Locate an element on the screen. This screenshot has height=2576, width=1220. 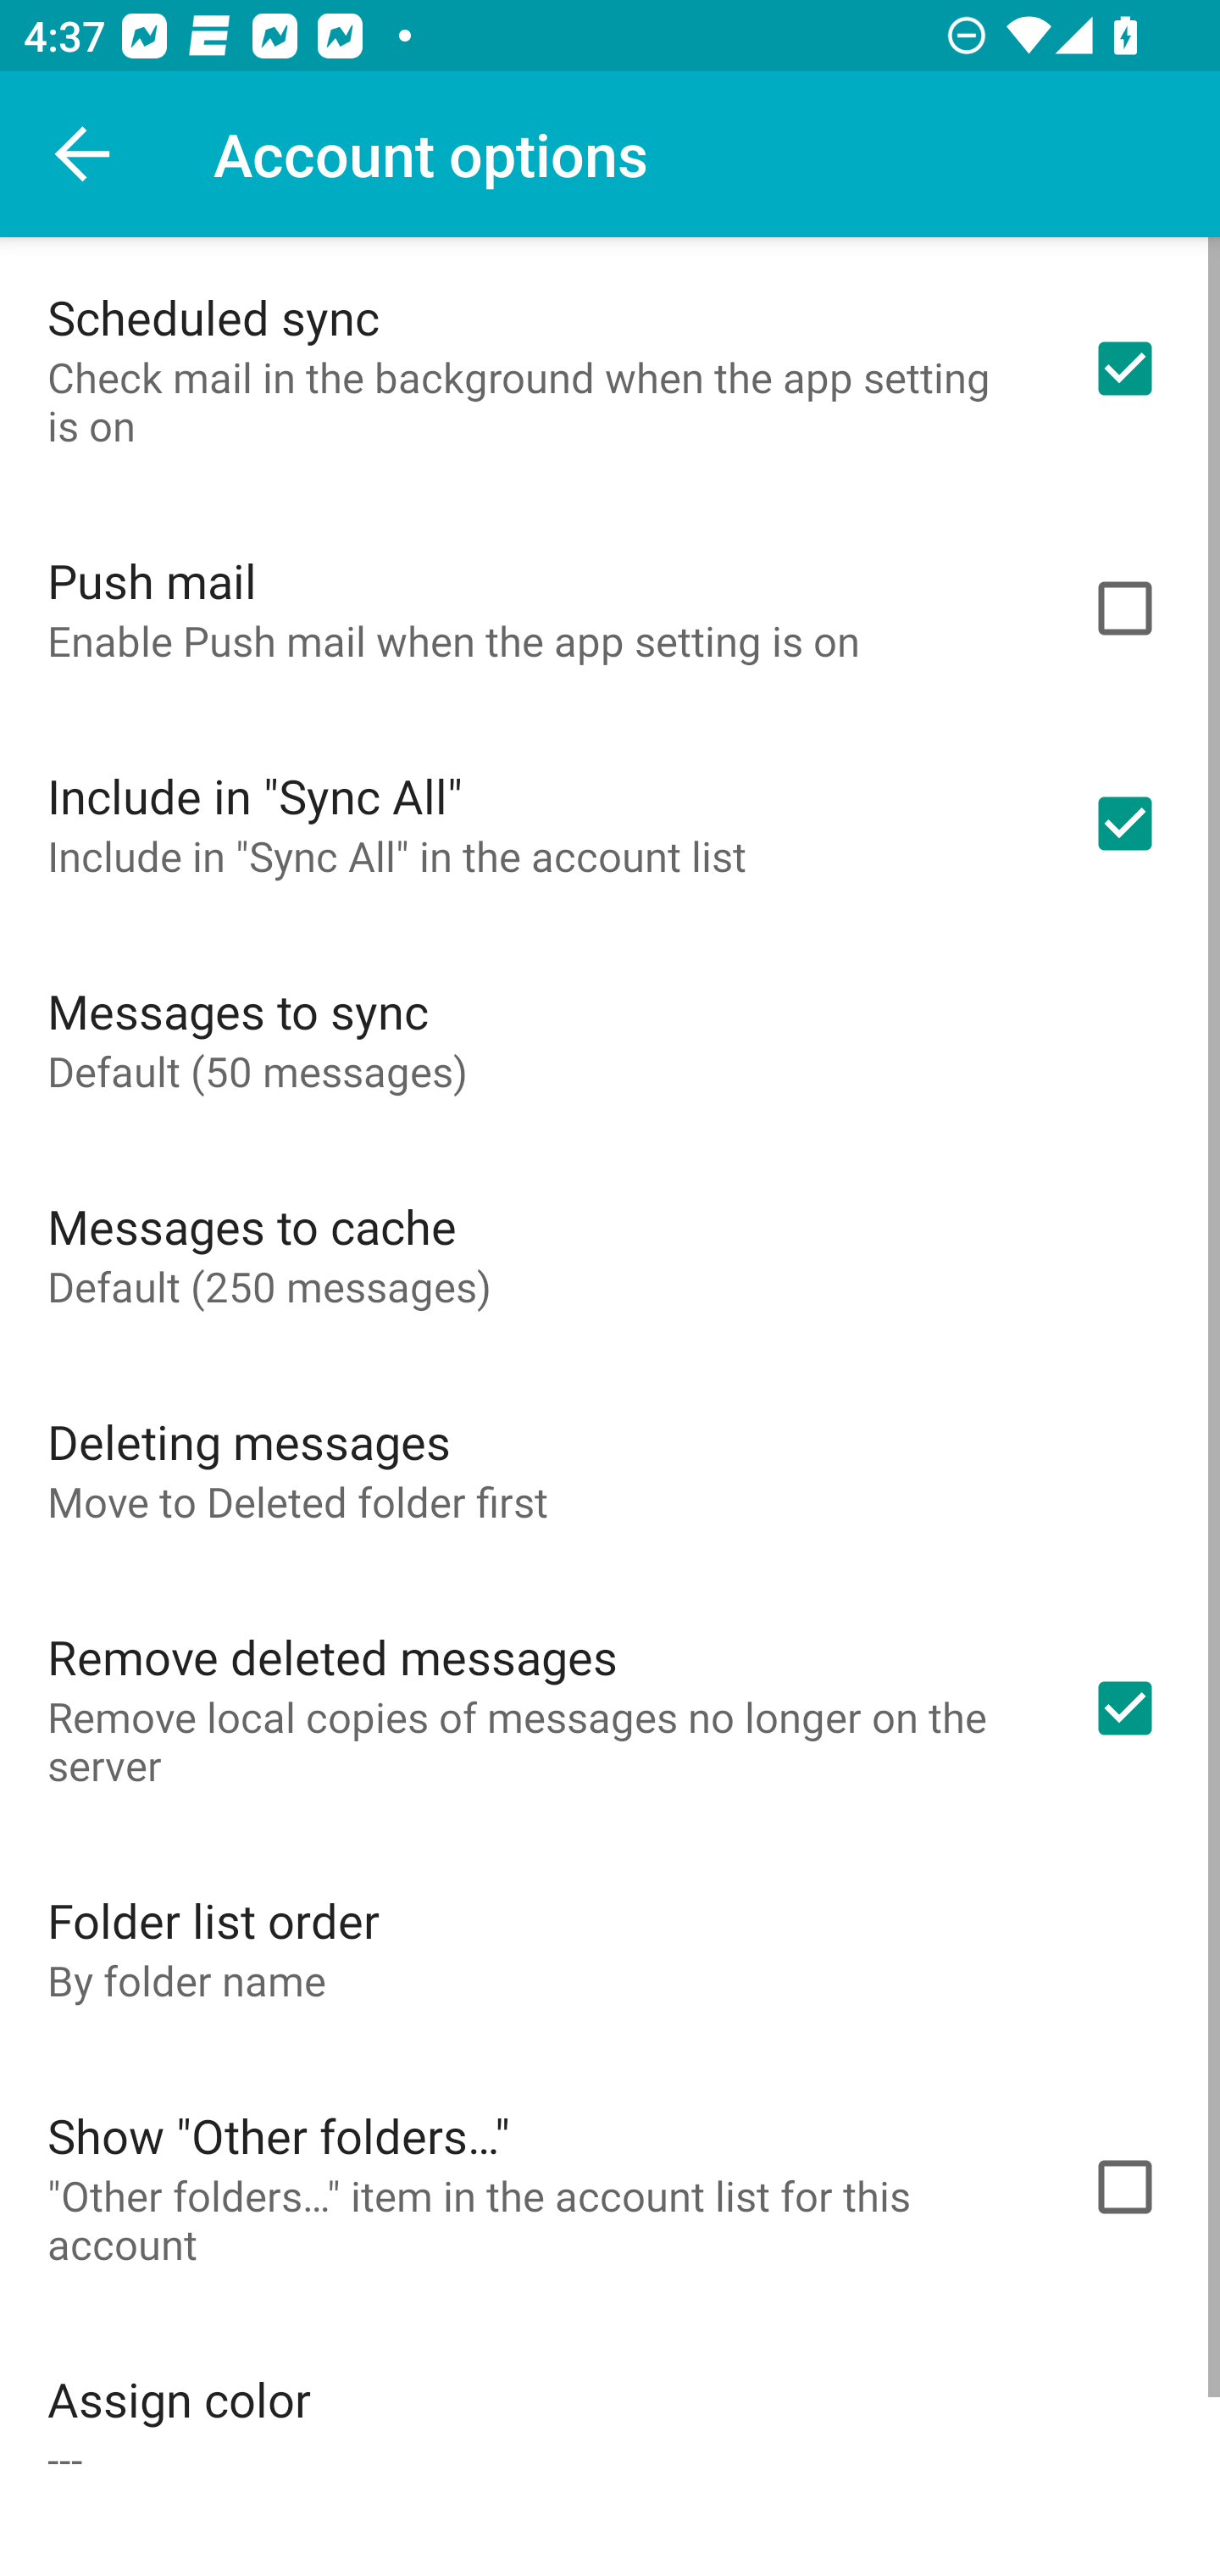
Messages to sync Default (50 messages) is located at coordinates (610, 1039).